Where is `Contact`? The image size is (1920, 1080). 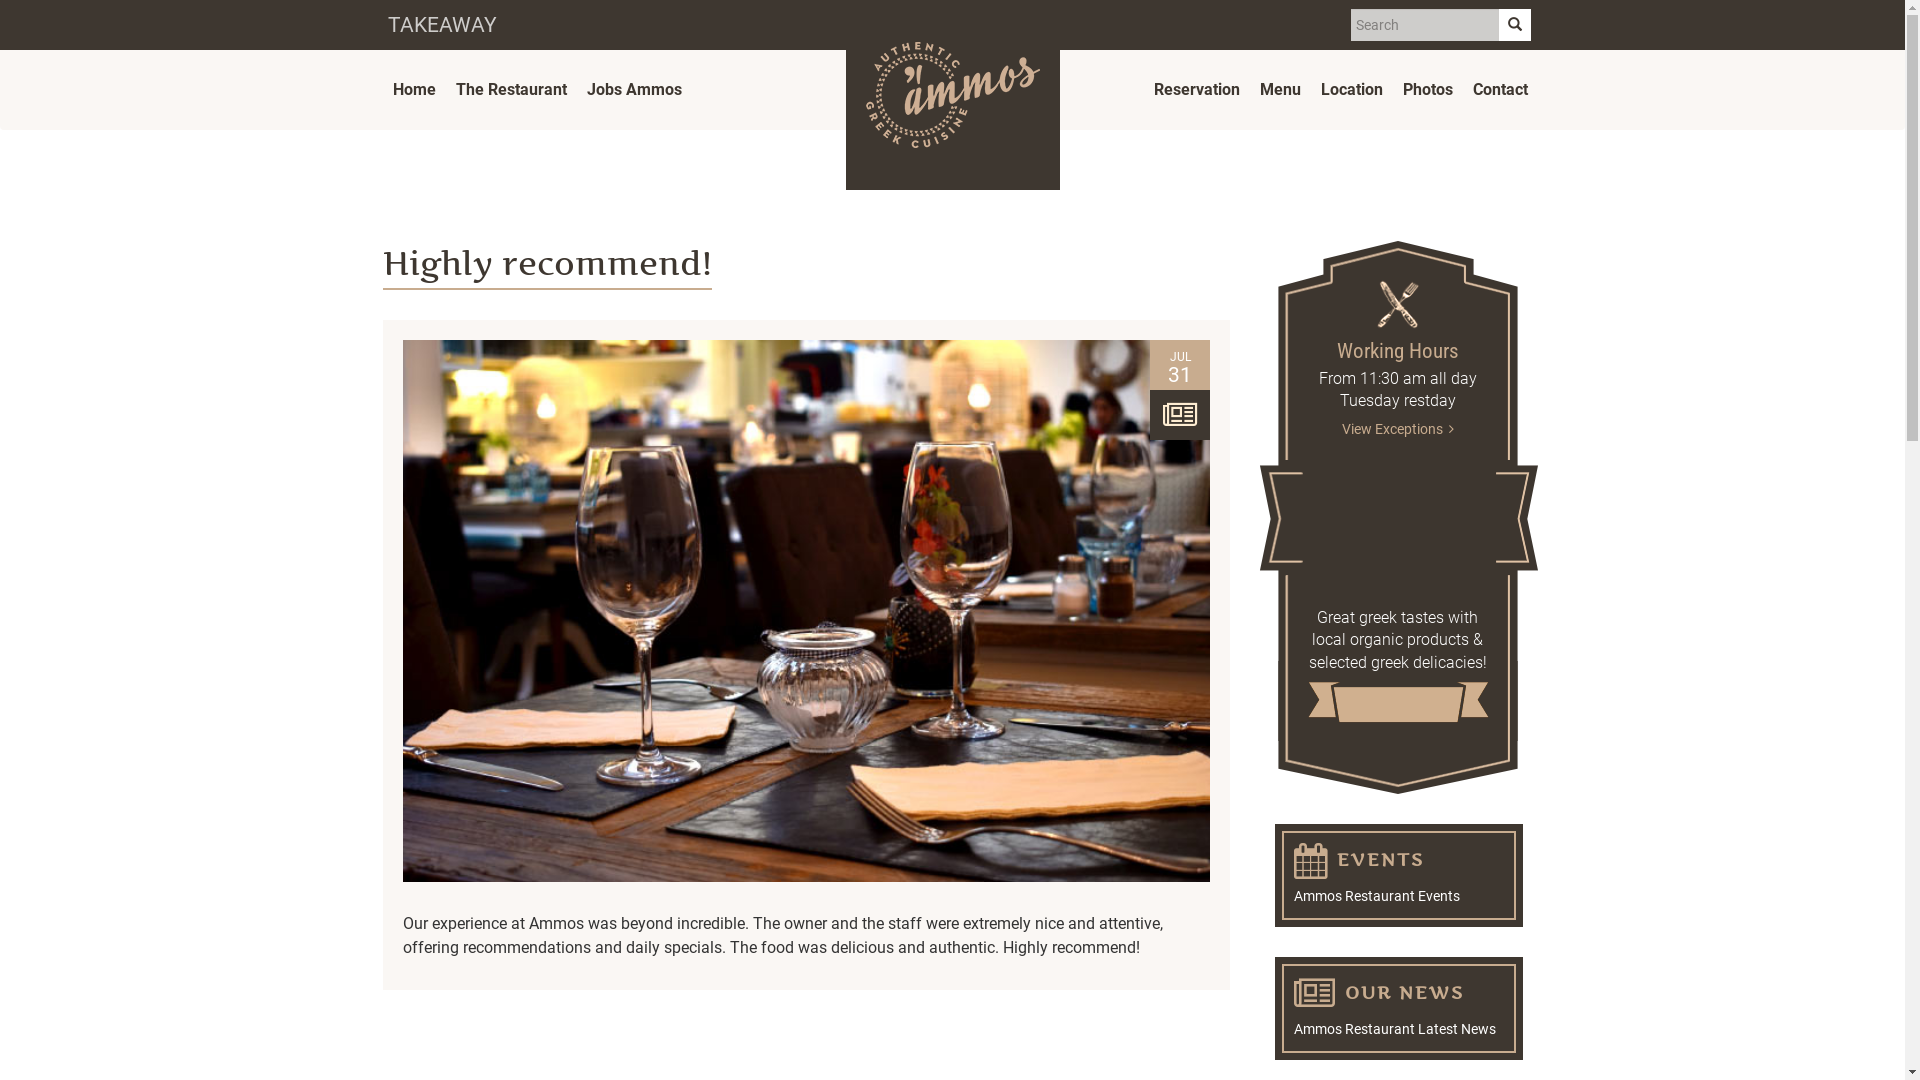
Contact is located at coordinates (1500, 90).